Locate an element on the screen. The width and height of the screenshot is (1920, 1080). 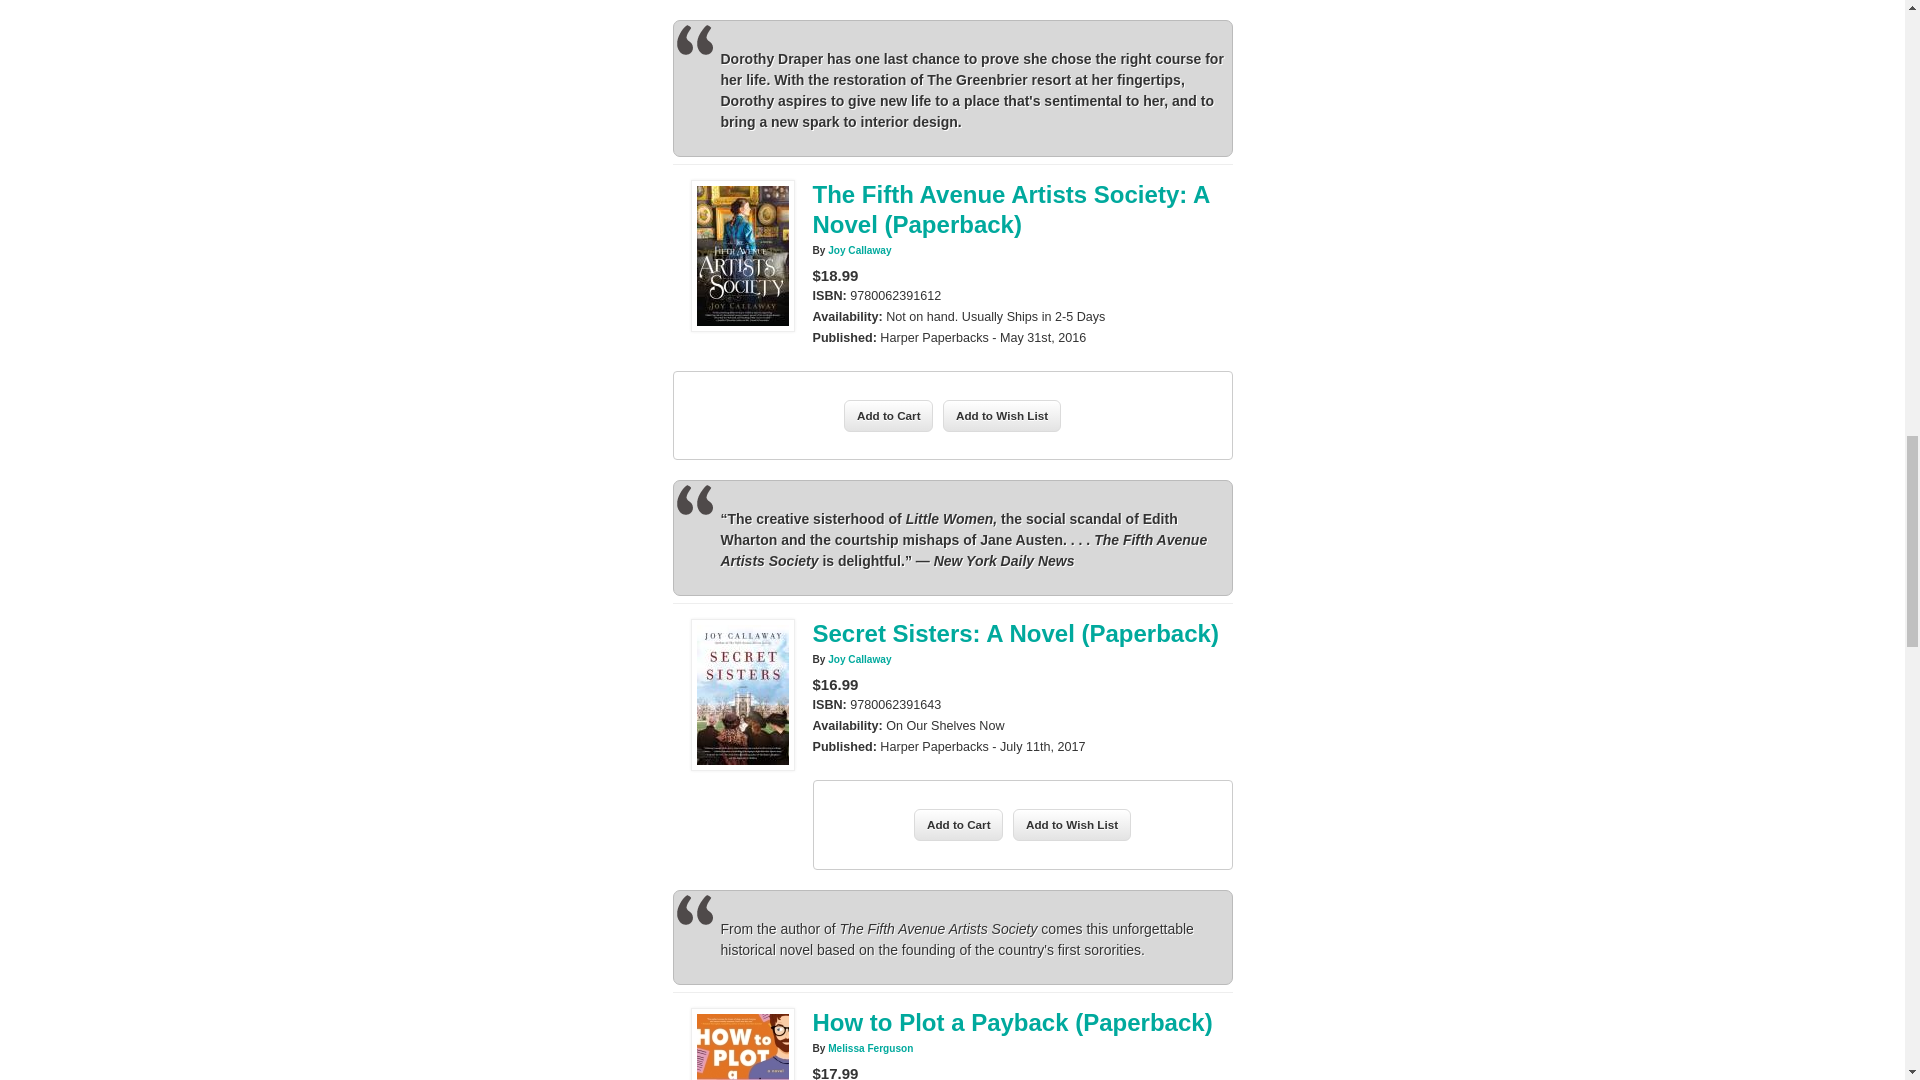
Add to Cart is located at coordinates (958, 824).